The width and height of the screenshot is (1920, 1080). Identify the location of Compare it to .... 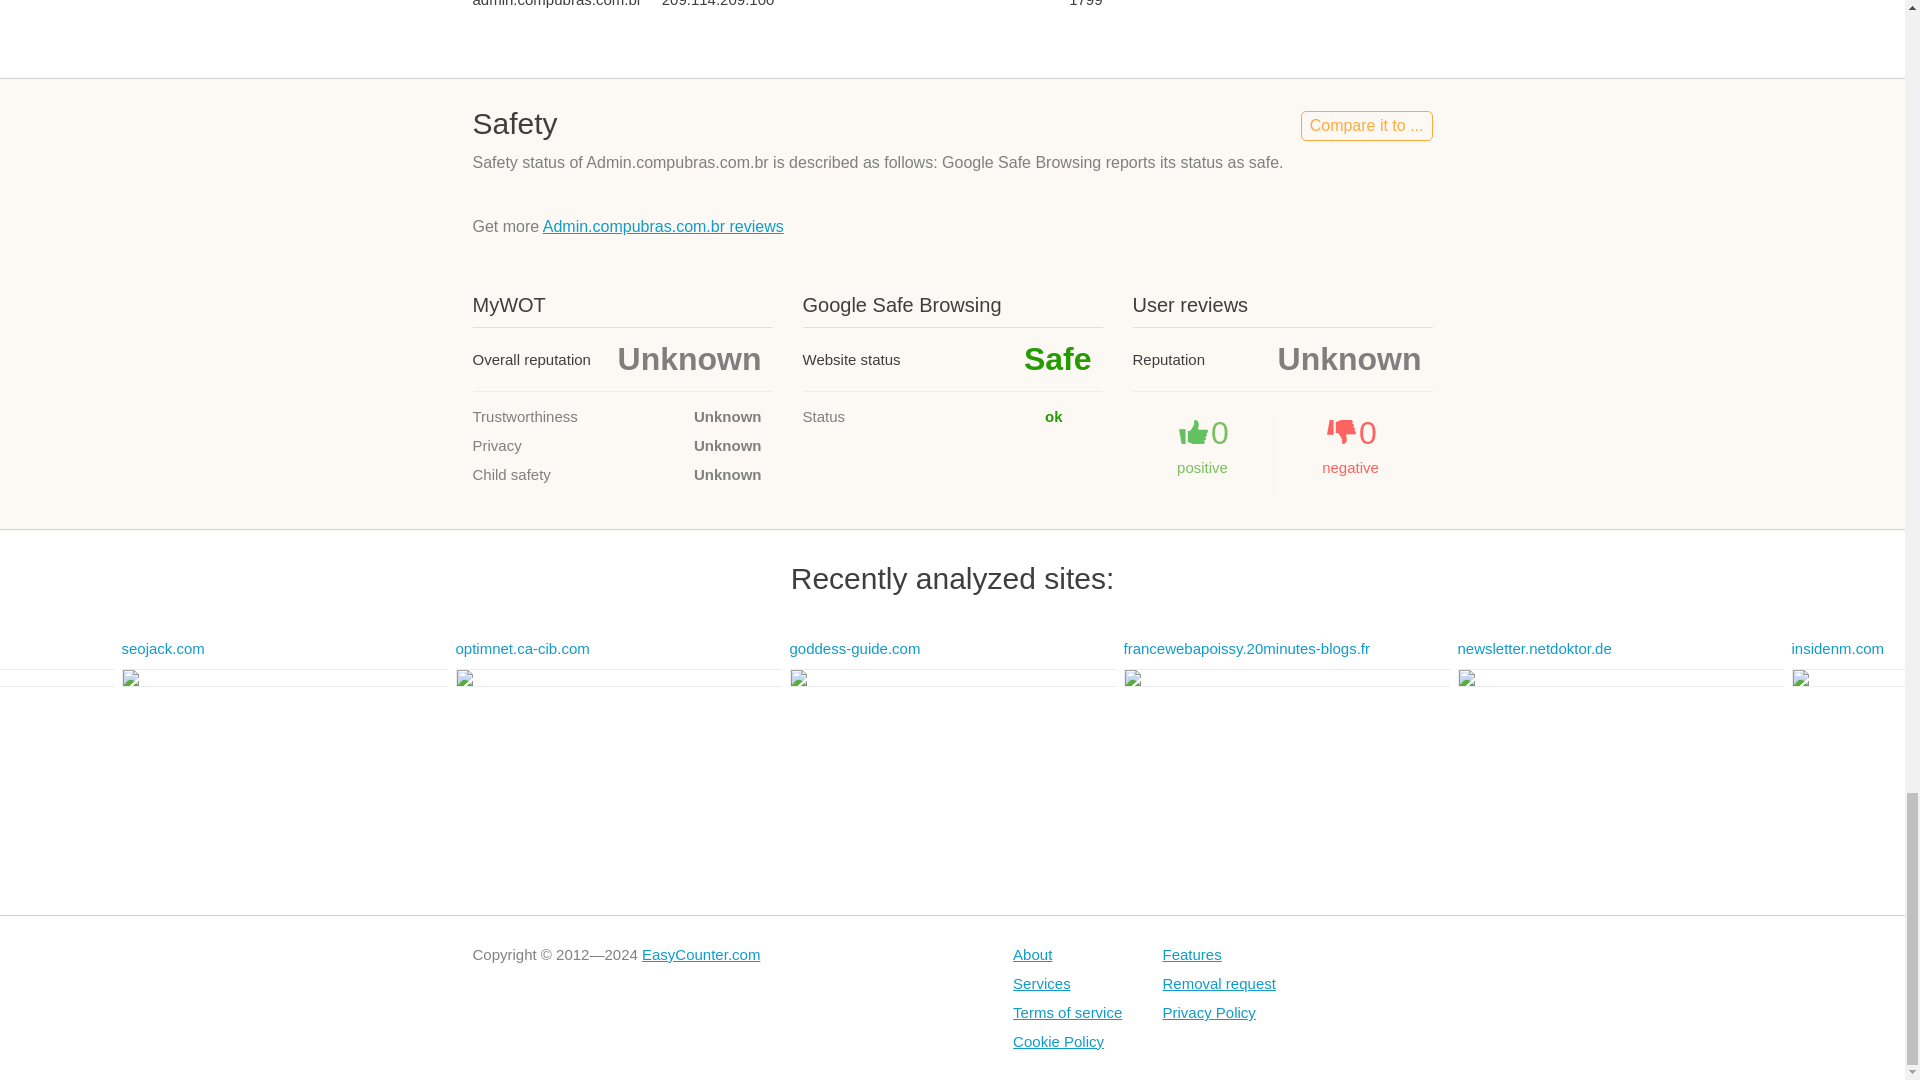
(1366, 126).